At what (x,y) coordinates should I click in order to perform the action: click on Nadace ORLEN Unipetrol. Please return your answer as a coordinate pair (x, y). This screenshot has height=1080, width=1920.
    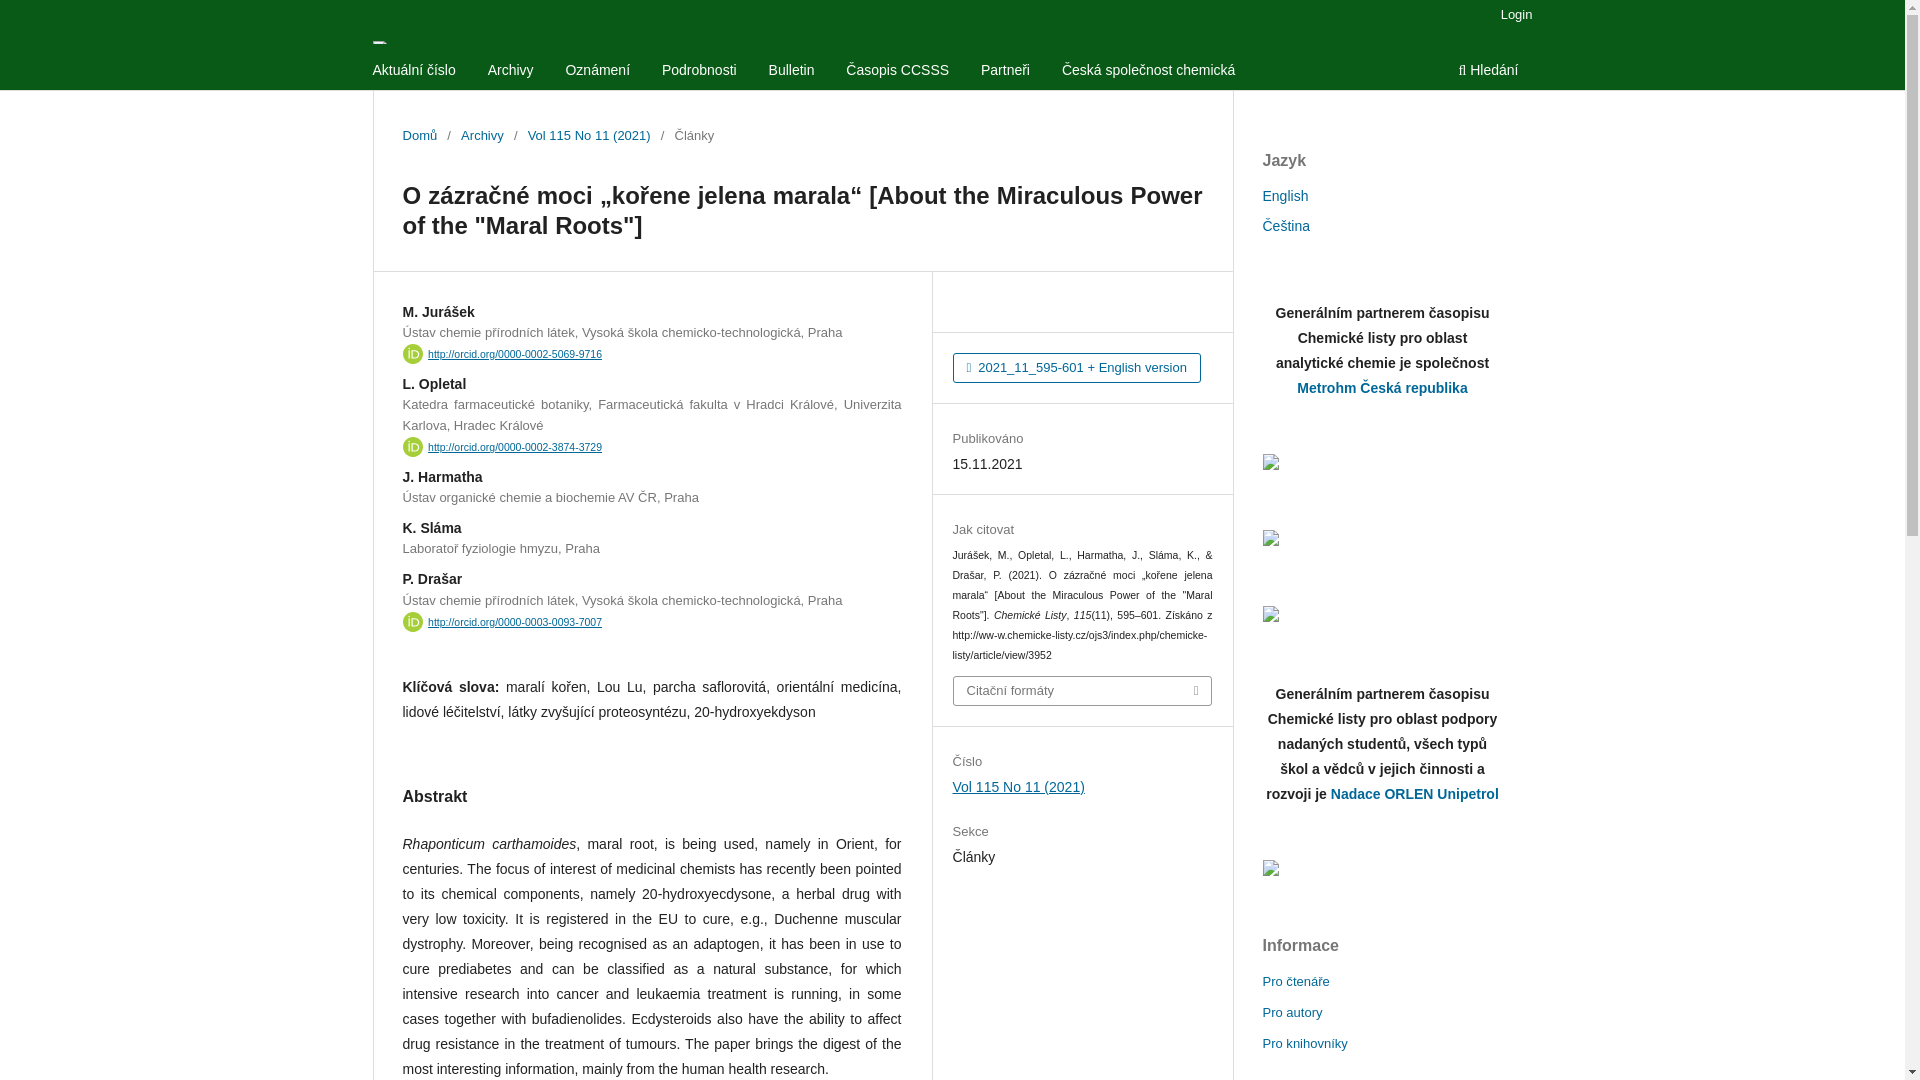
    Looking at the image, I should click on (1414, 794).